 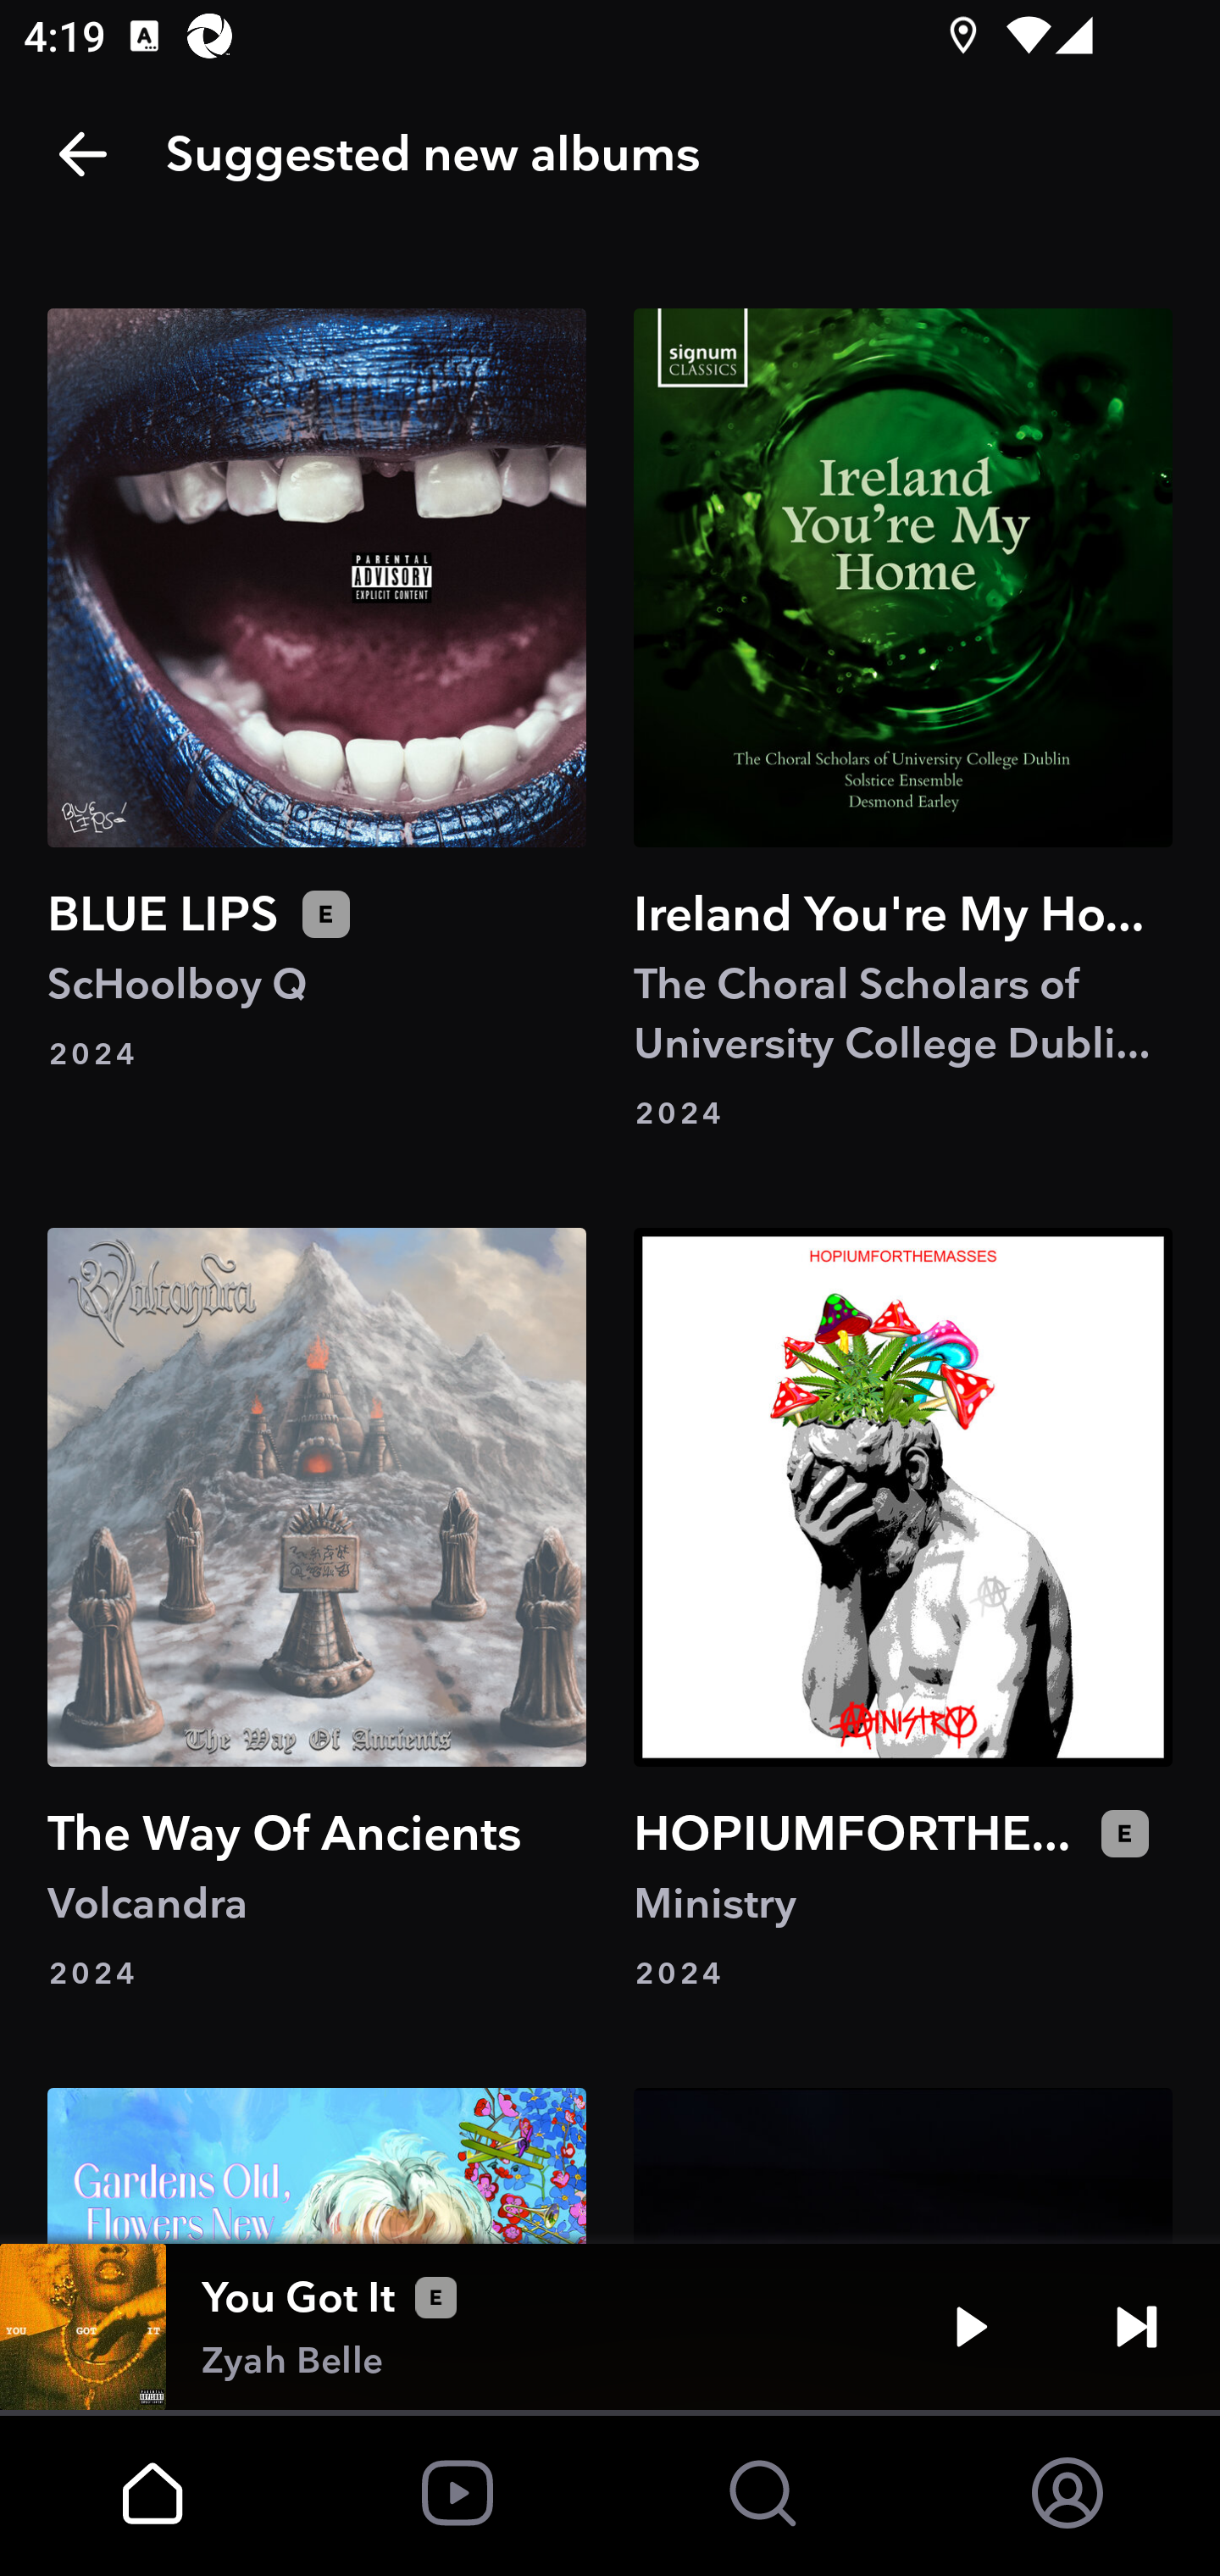 What do you see at coordinates (971, 2327) in the screenshot?
I see `Play` at bounding box center [971, 2327].